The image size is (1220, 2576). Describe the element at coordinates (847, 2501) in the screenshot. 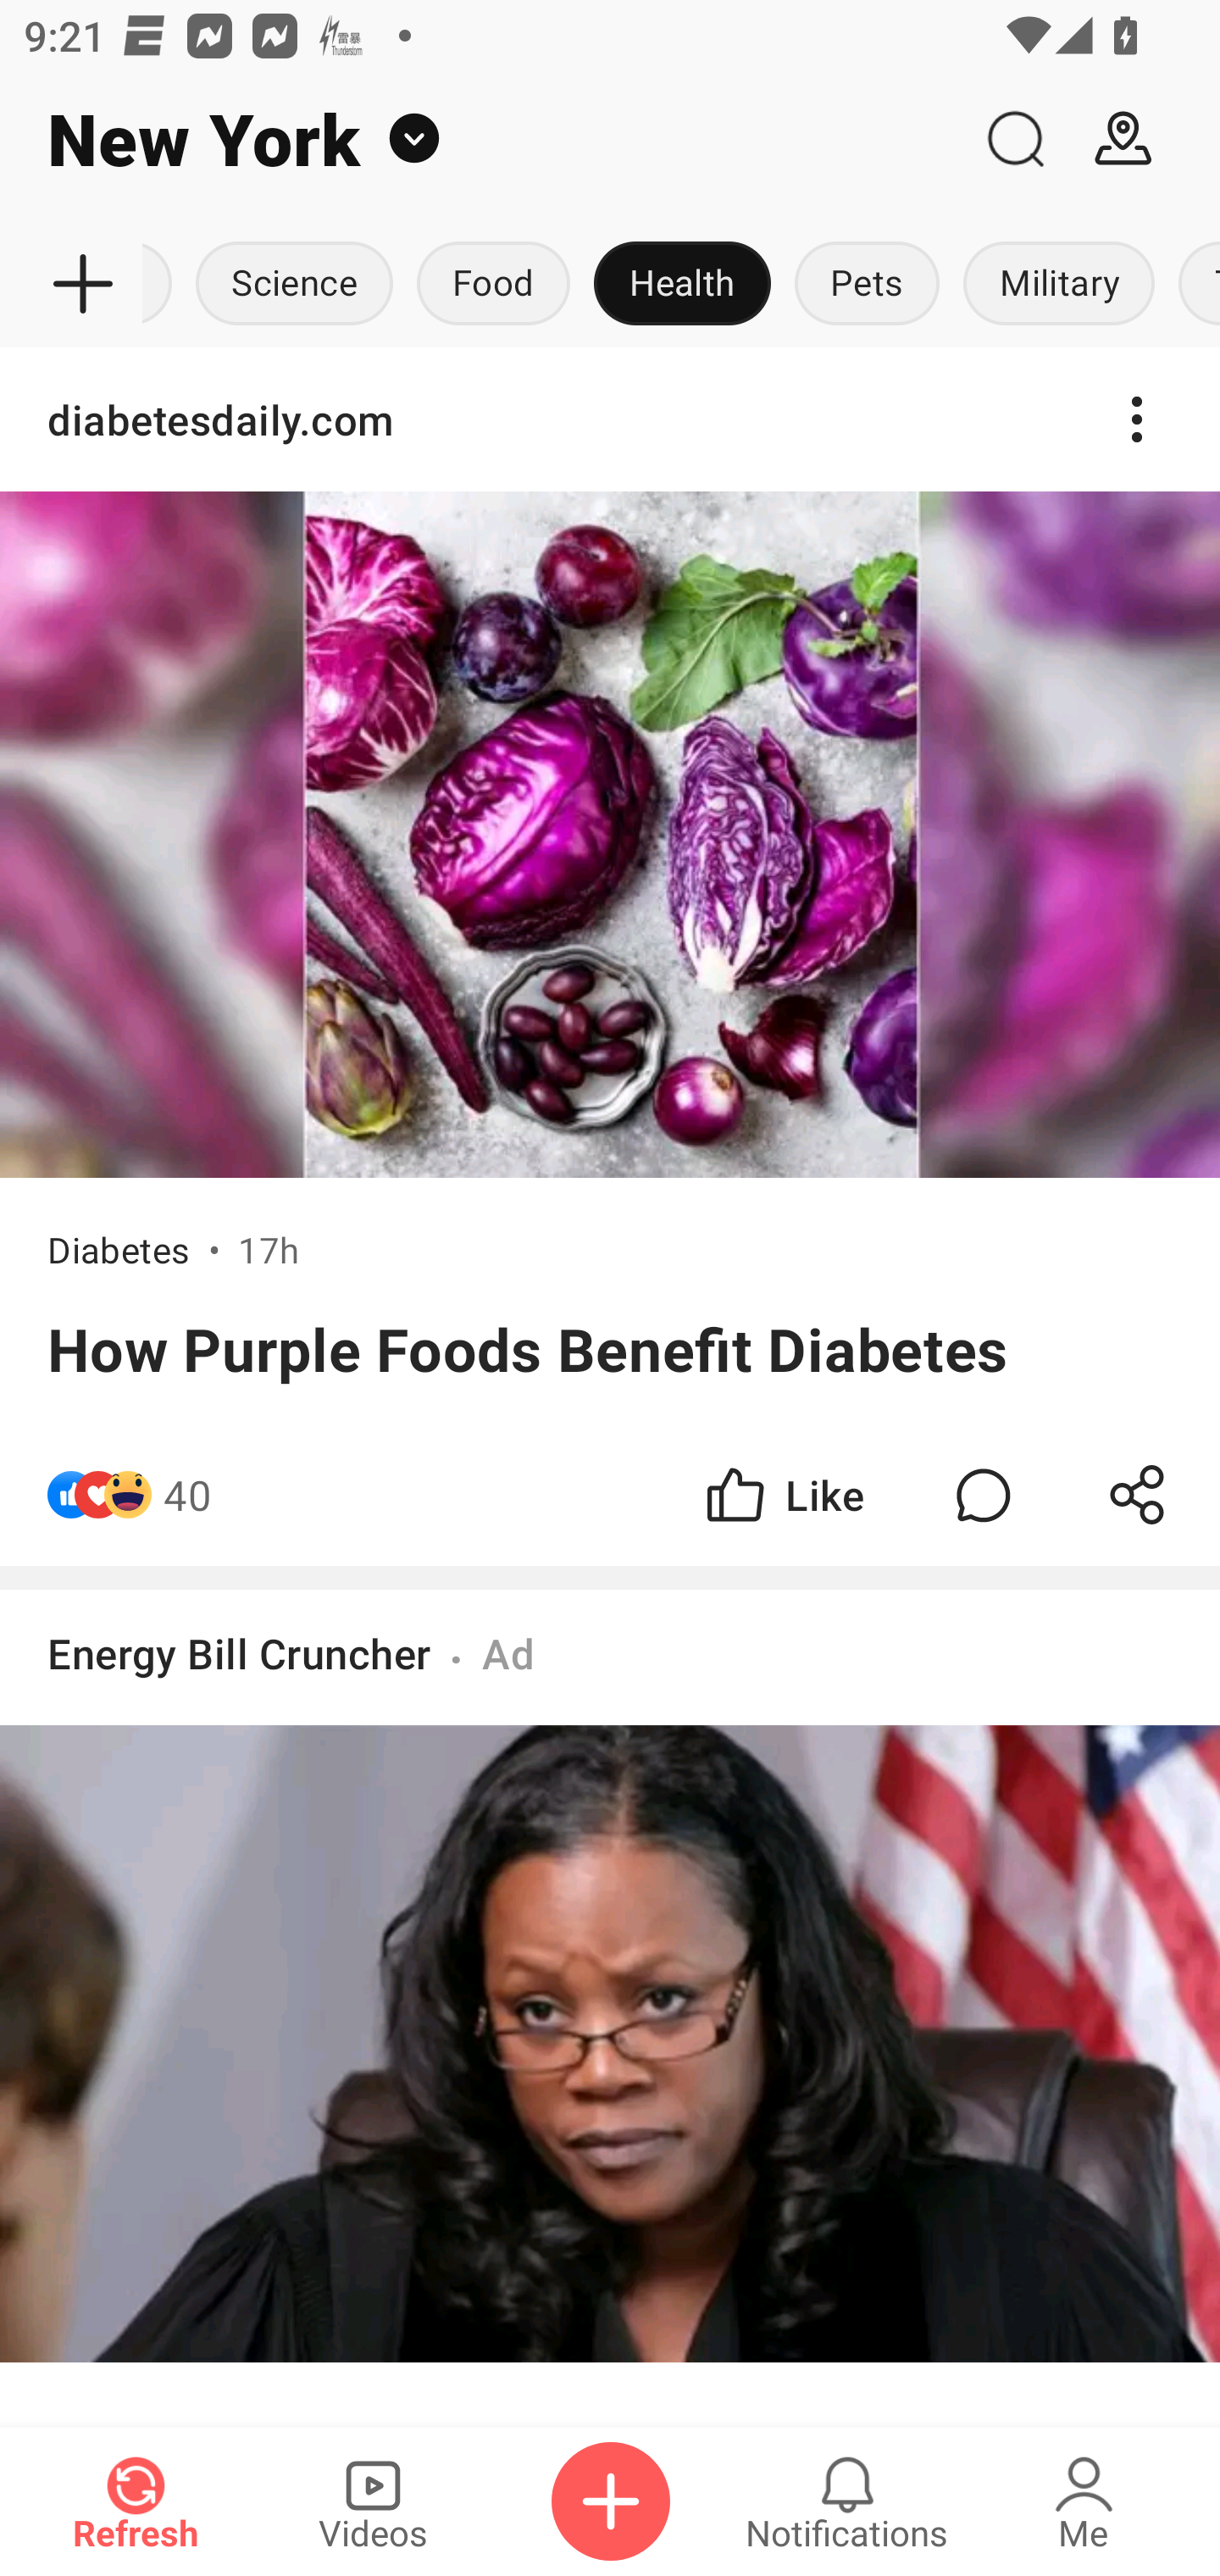

I see `Notifications` at that location.